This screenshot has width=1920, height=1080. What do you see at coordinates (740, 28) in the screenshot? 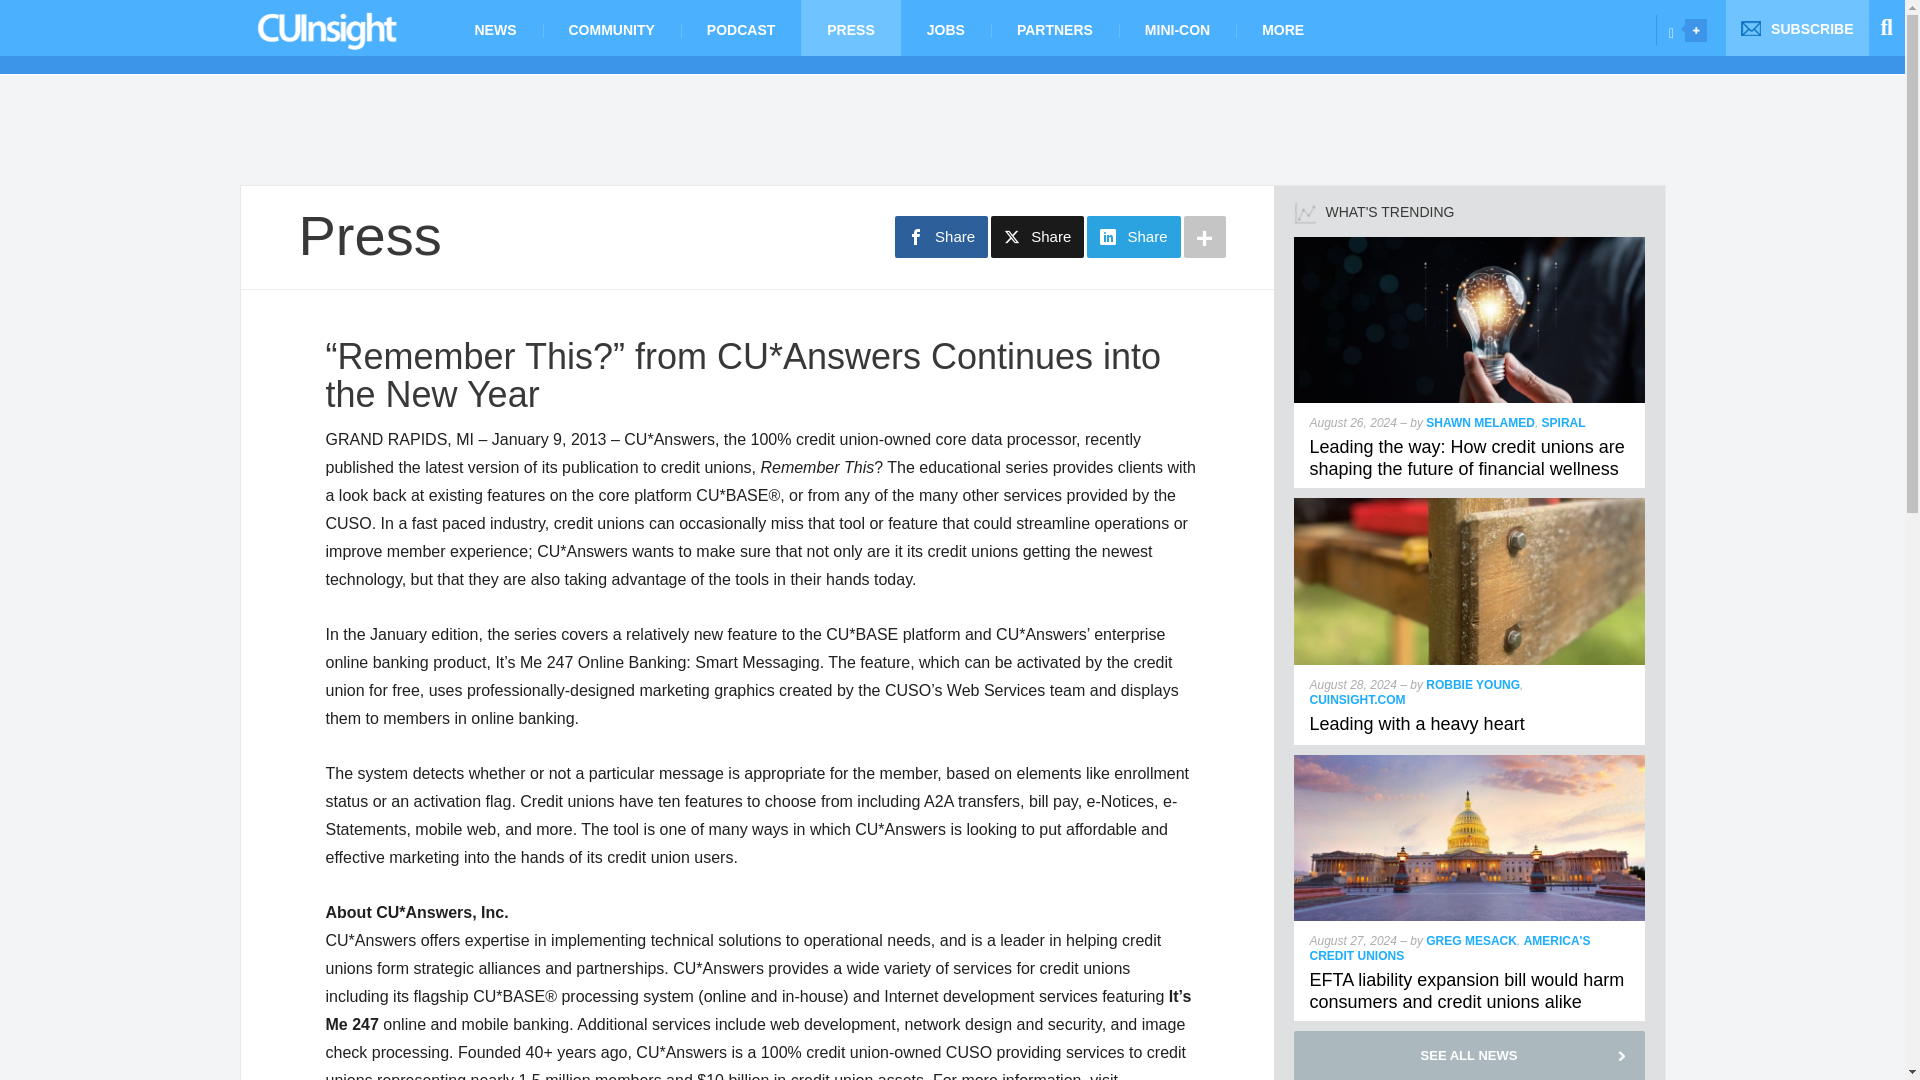
I see `PODCAST` at bounding box center [740, 28].